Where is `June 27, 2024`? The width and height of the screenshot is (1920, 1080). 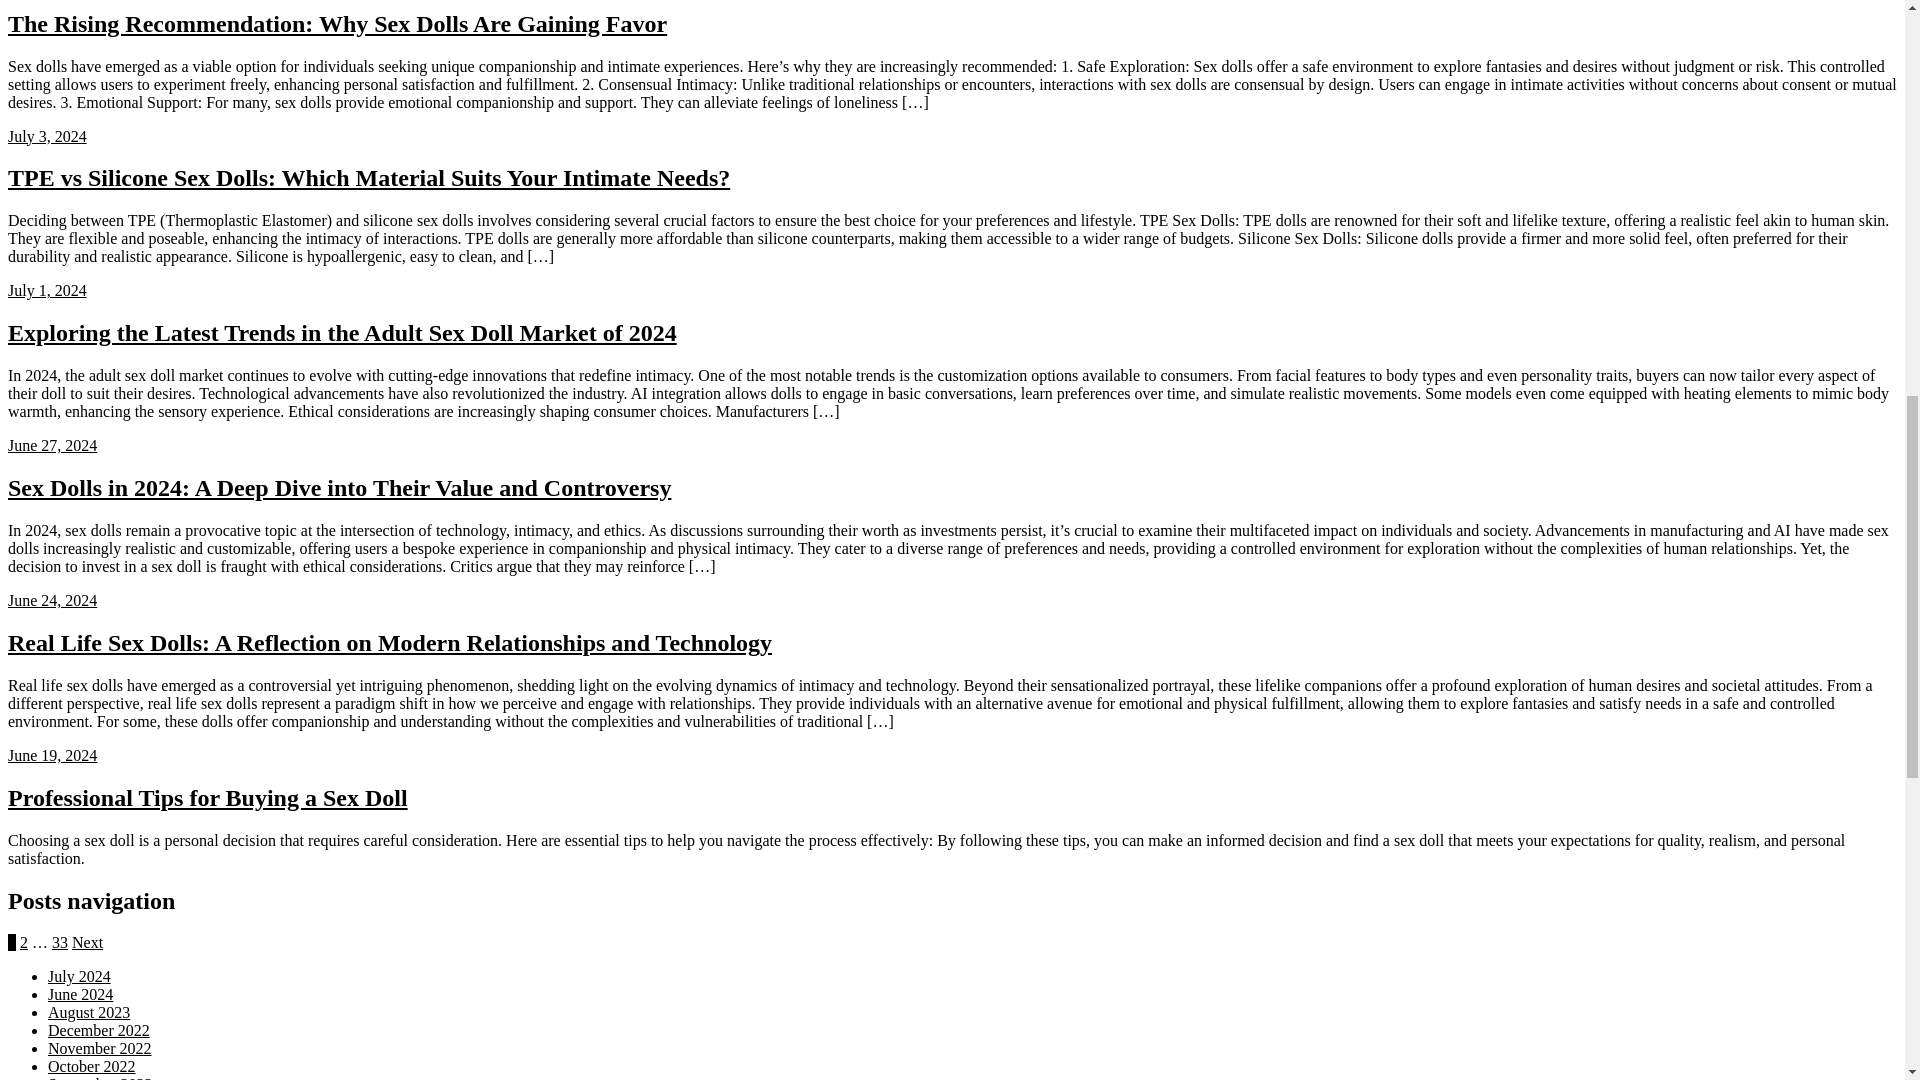 June 27, 2024 is located at coordinates (52, 445).